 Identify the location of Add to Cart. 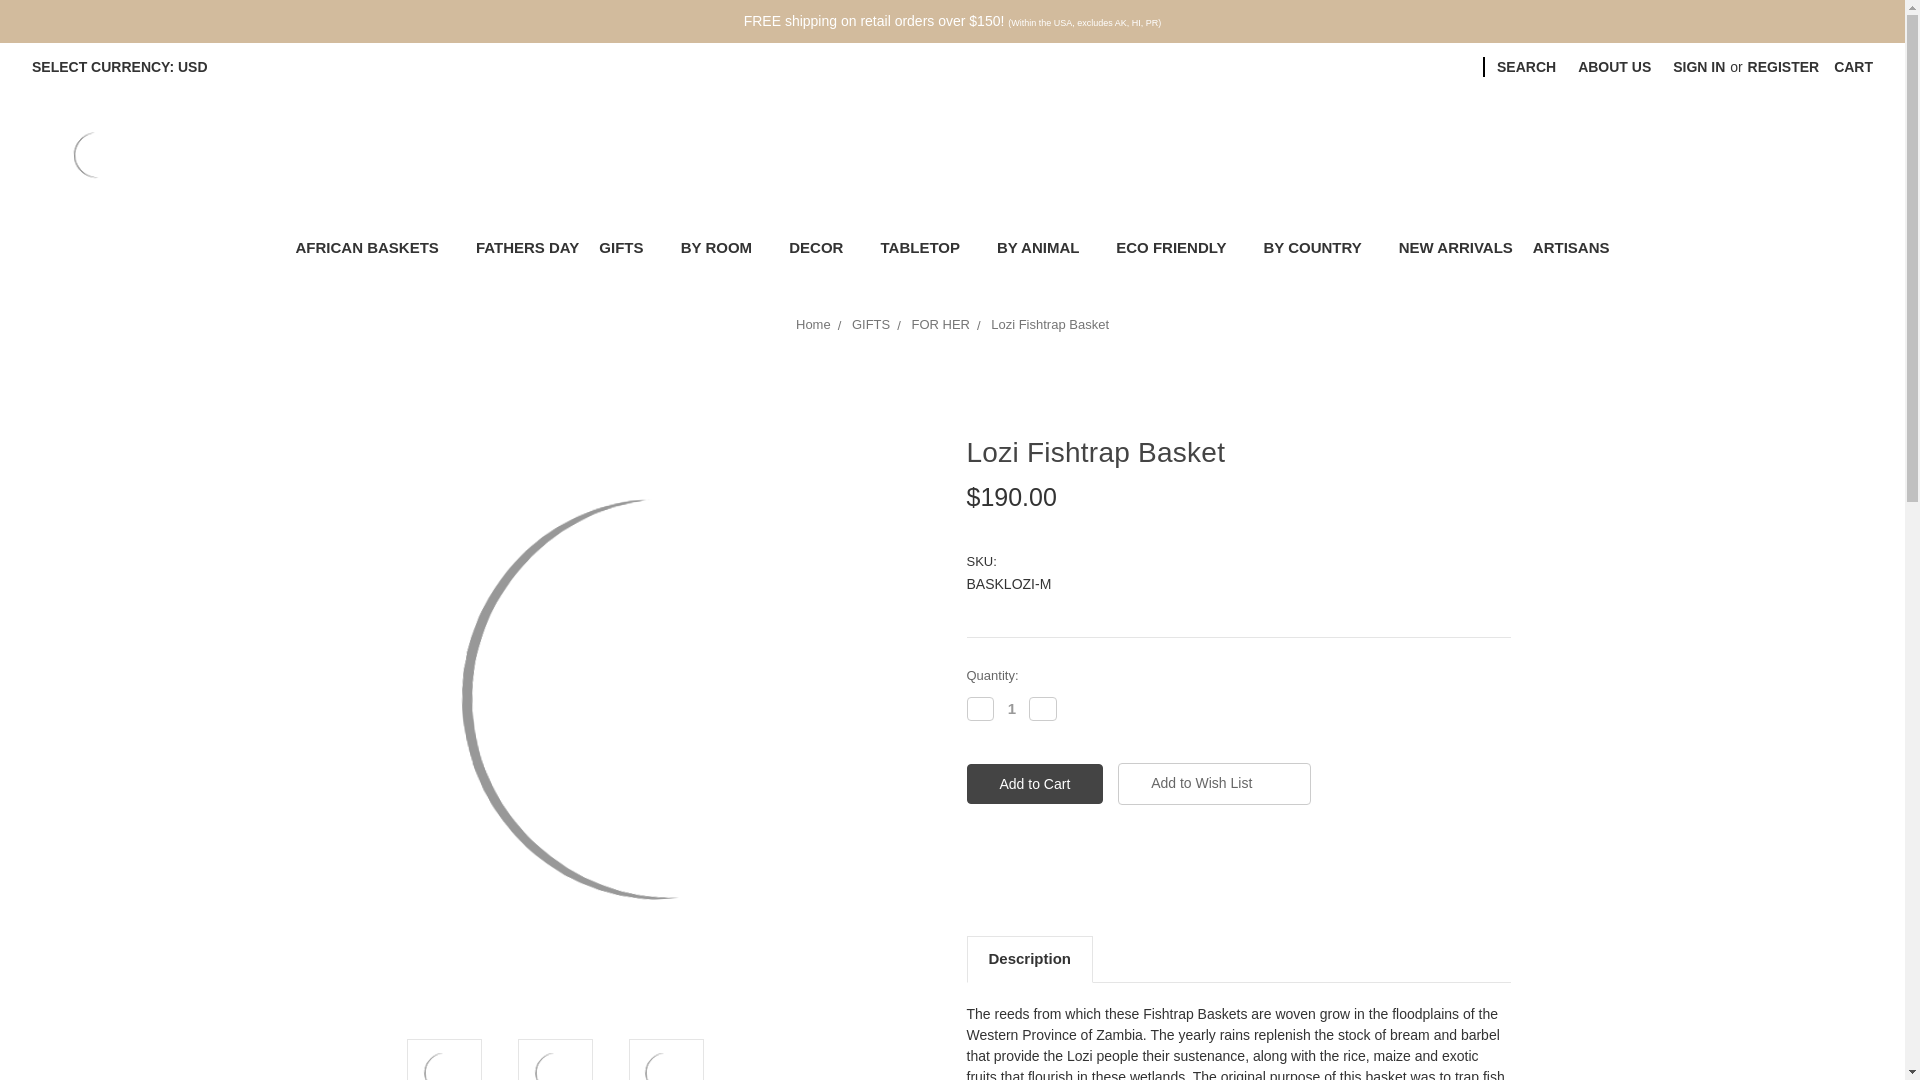
(1034, 783).